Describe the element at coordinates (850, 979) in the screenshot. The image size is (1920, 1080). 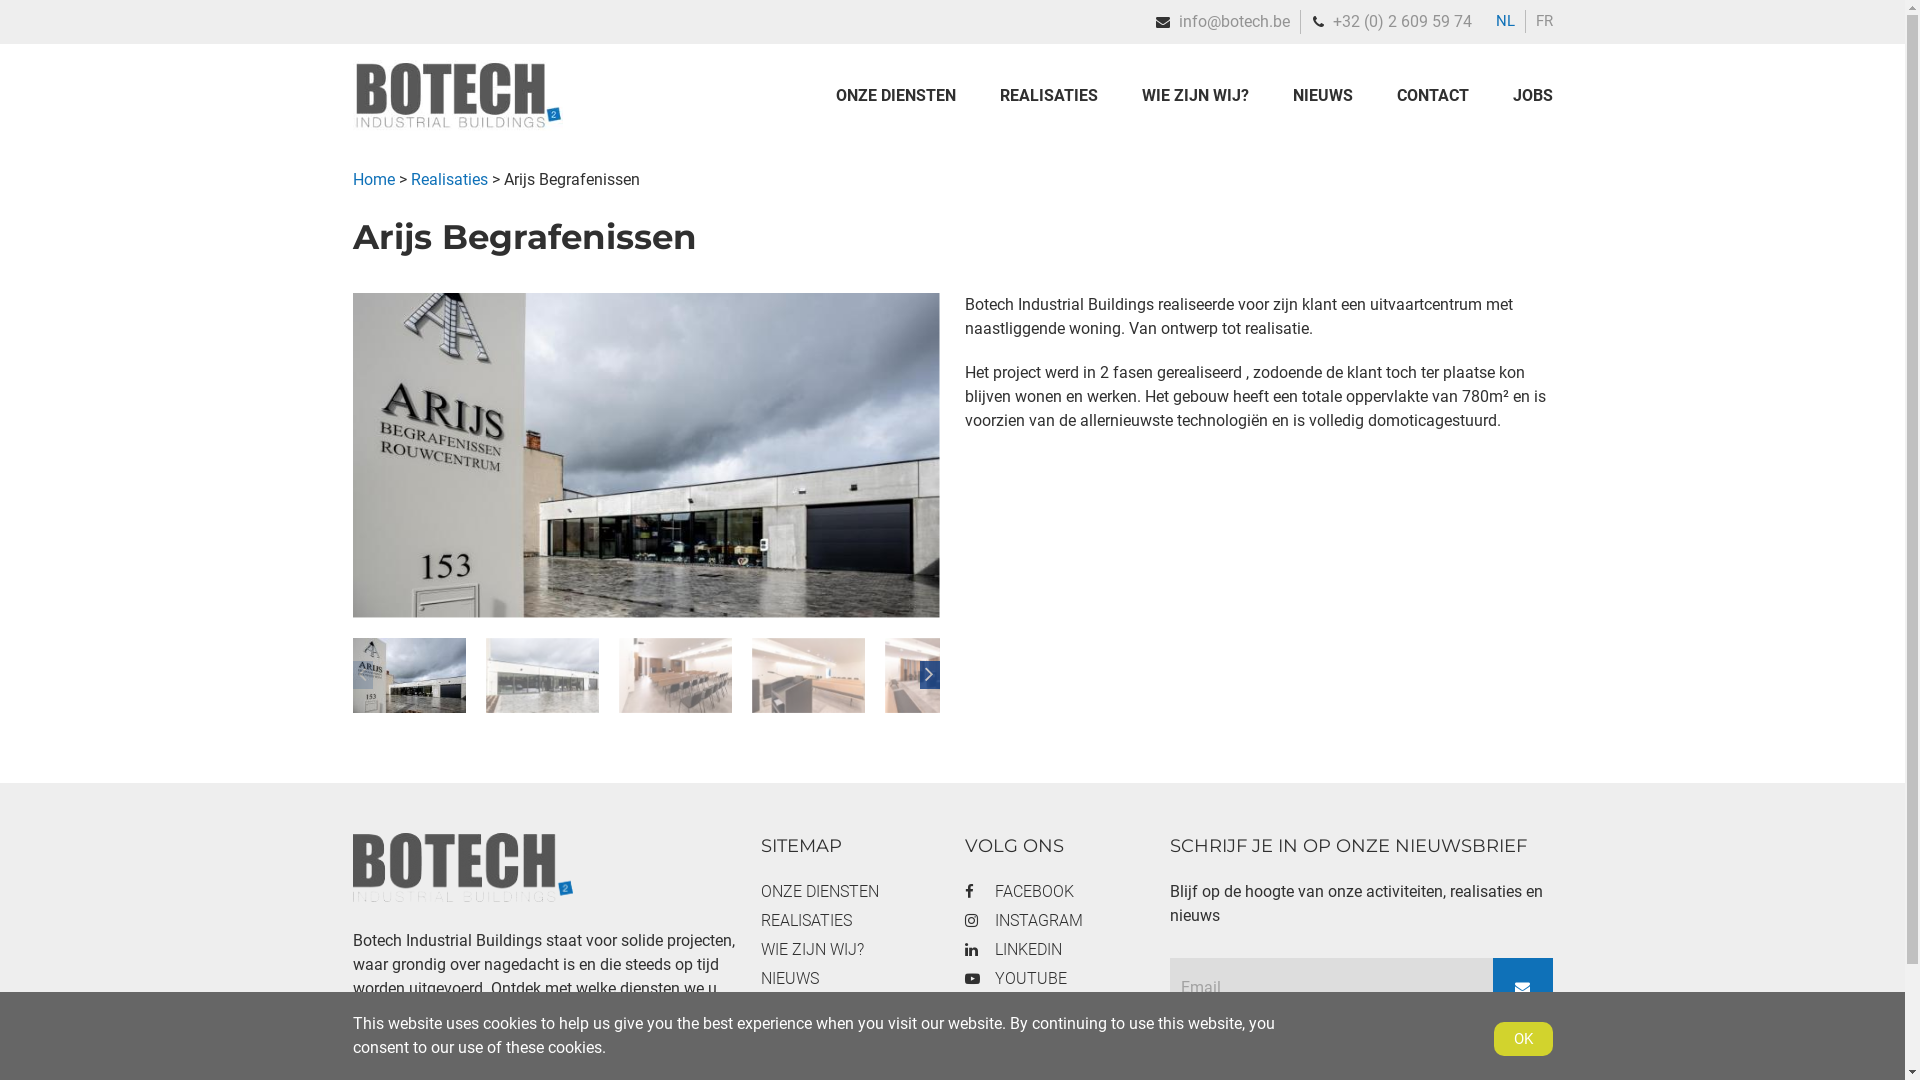
I see `NIEUWS` at that location.